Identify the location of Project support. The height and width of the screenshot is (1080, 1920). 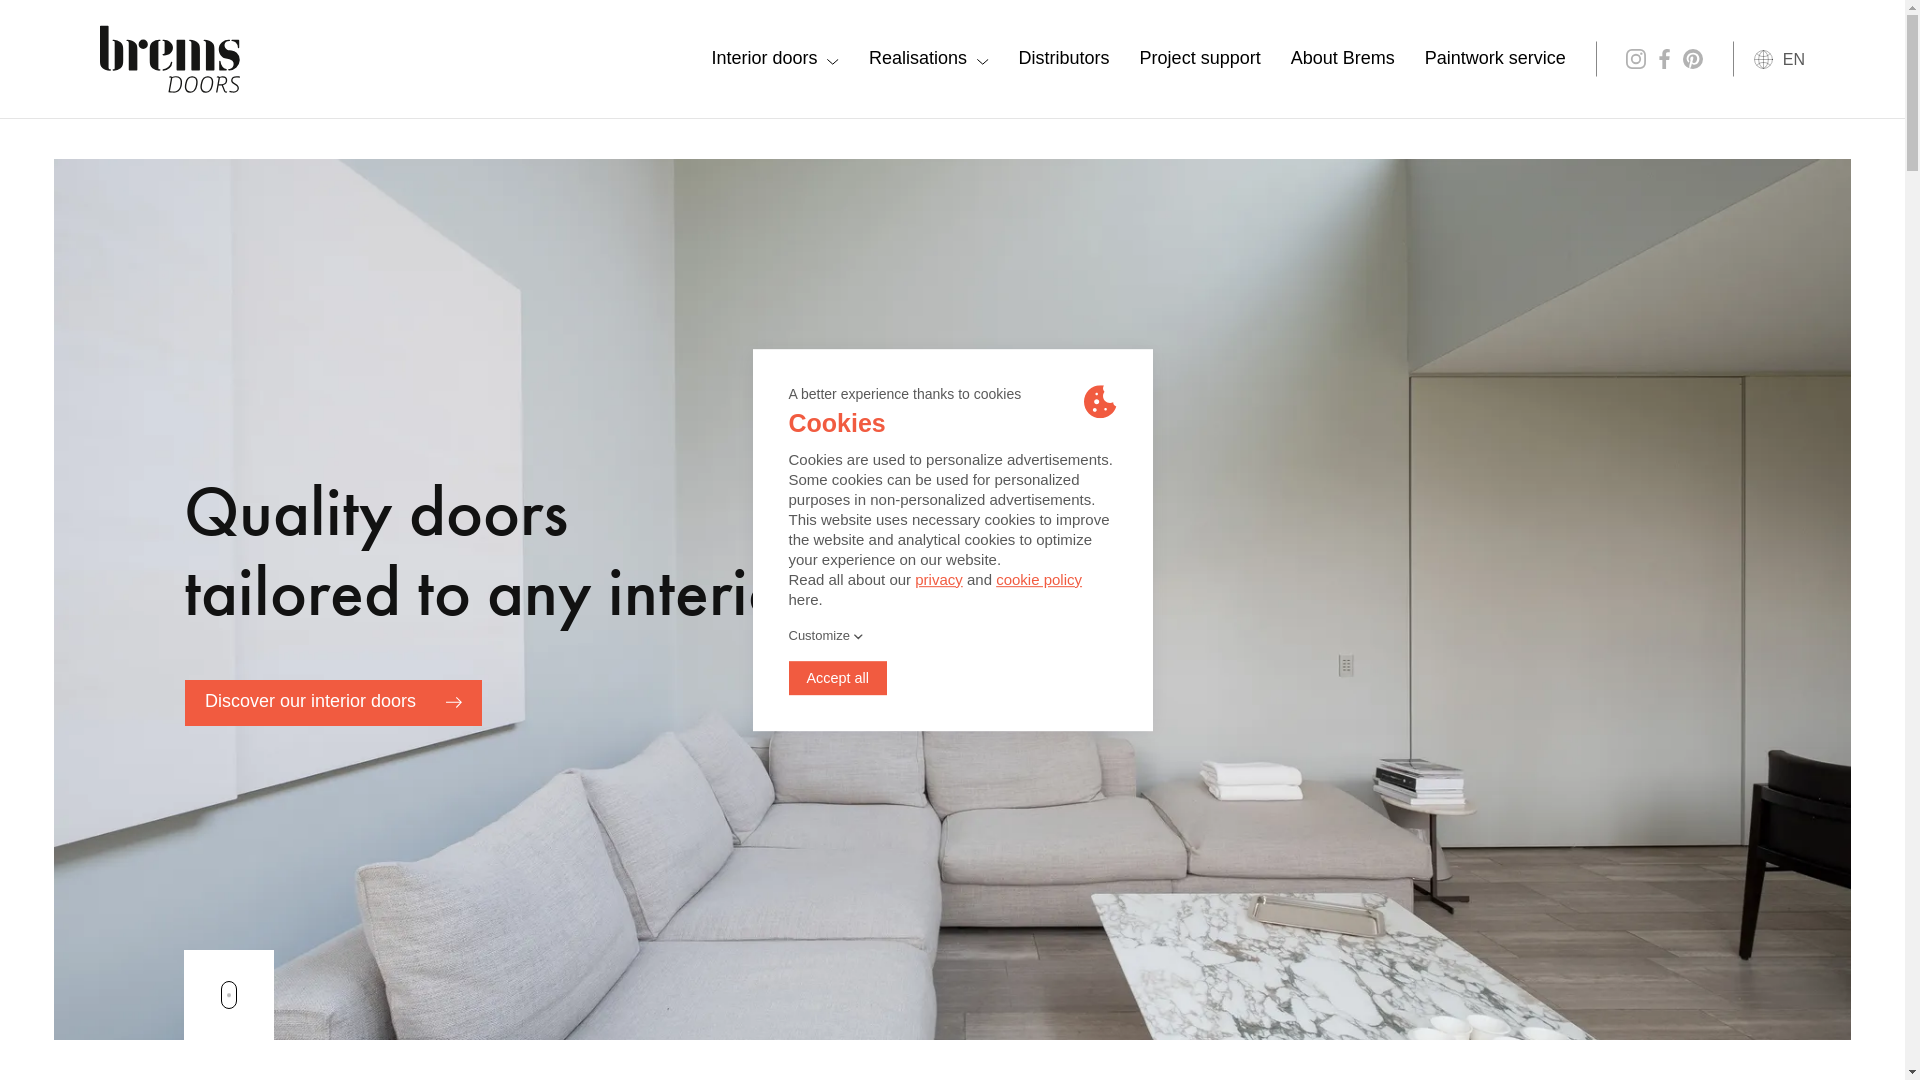
(1200, 59).